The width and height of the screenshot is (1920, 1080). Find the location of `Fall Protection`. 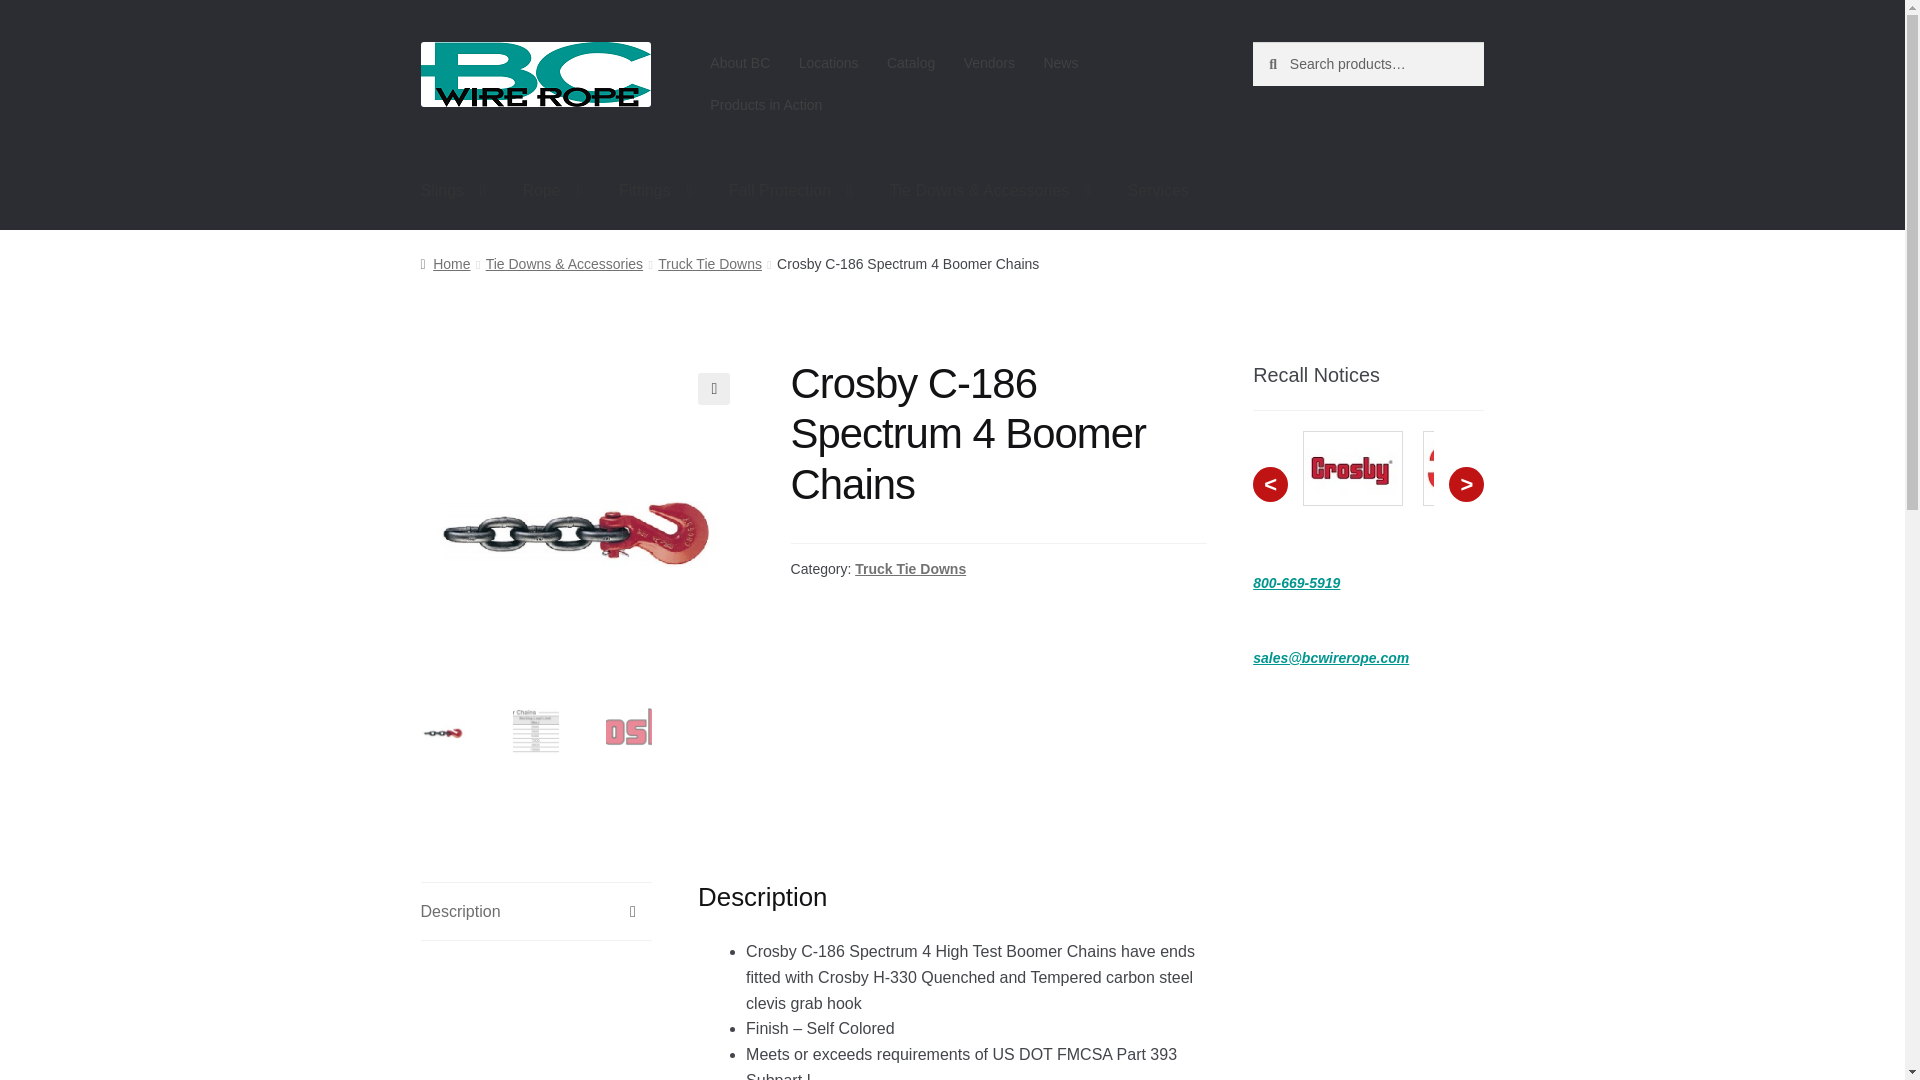

Fall Protection is located at coordinates (790, 191).